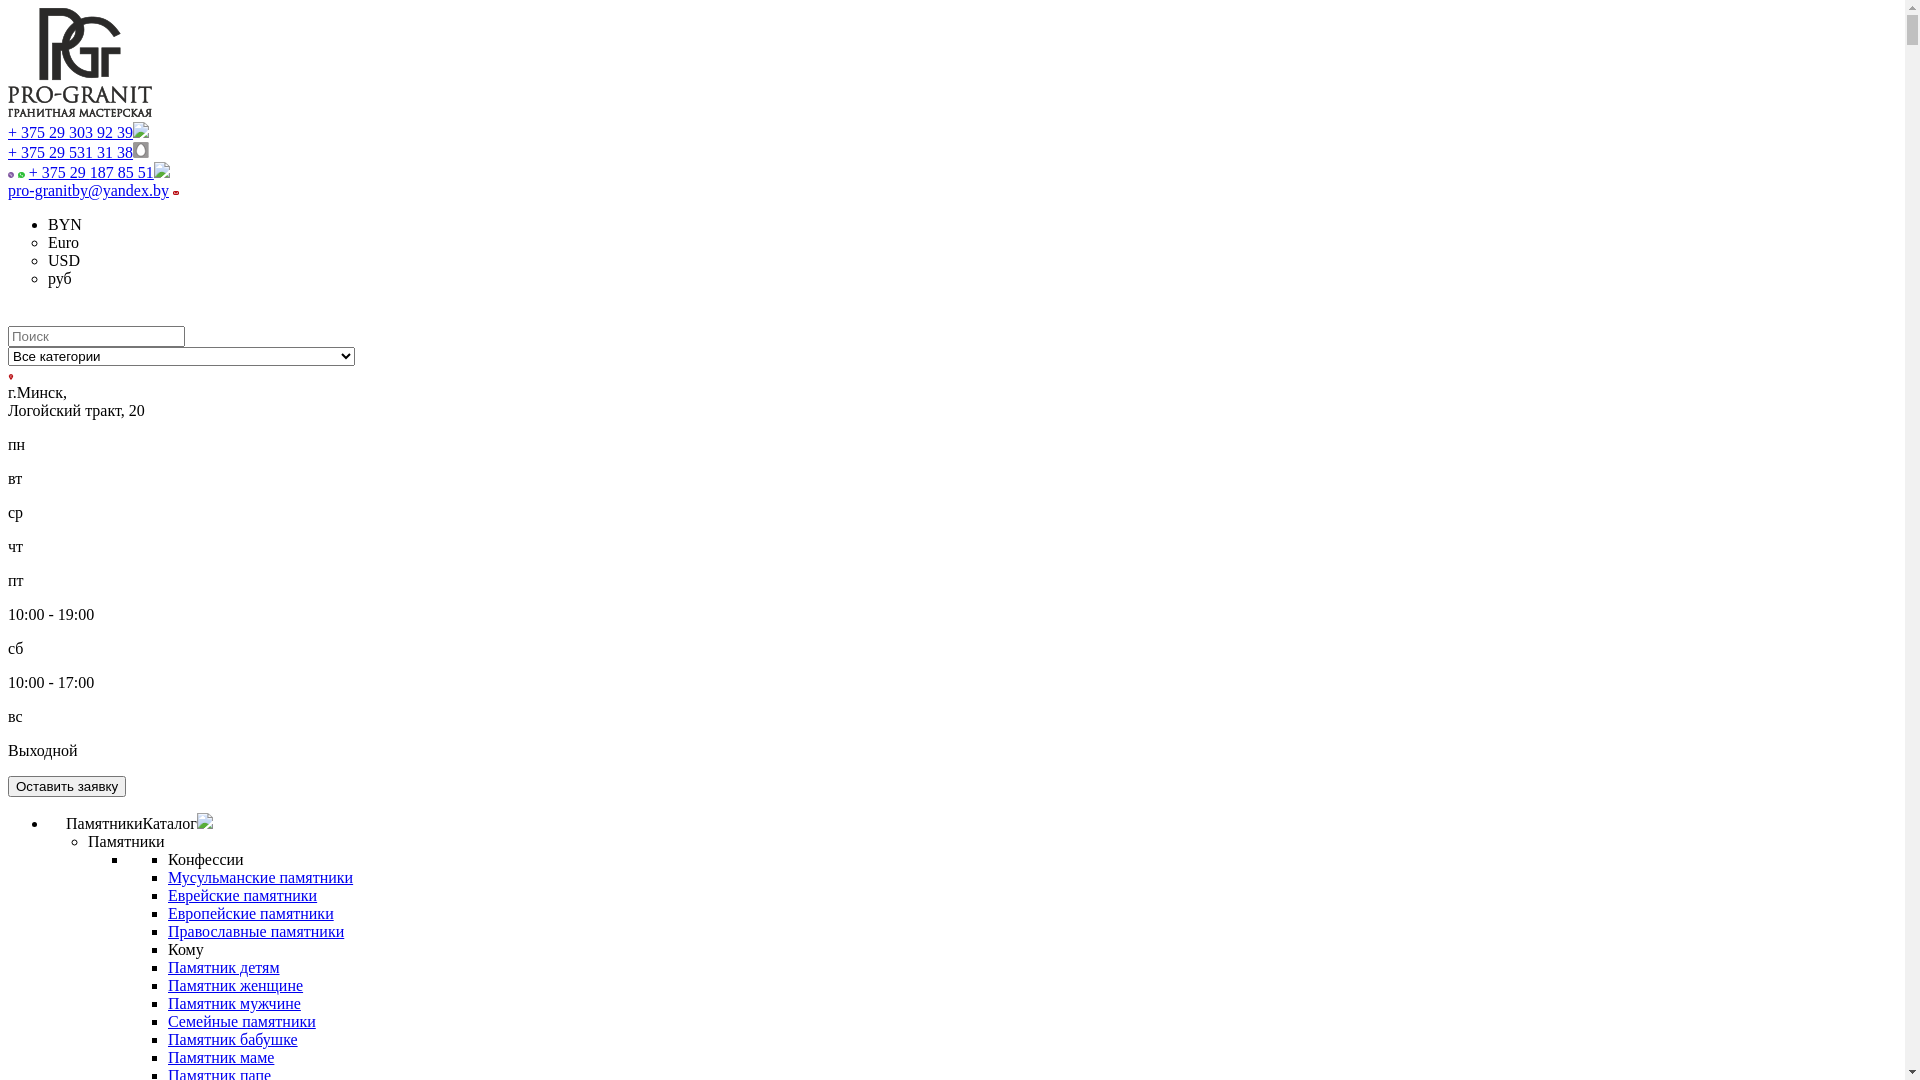  I want to click on Euro, so click(64, 242).